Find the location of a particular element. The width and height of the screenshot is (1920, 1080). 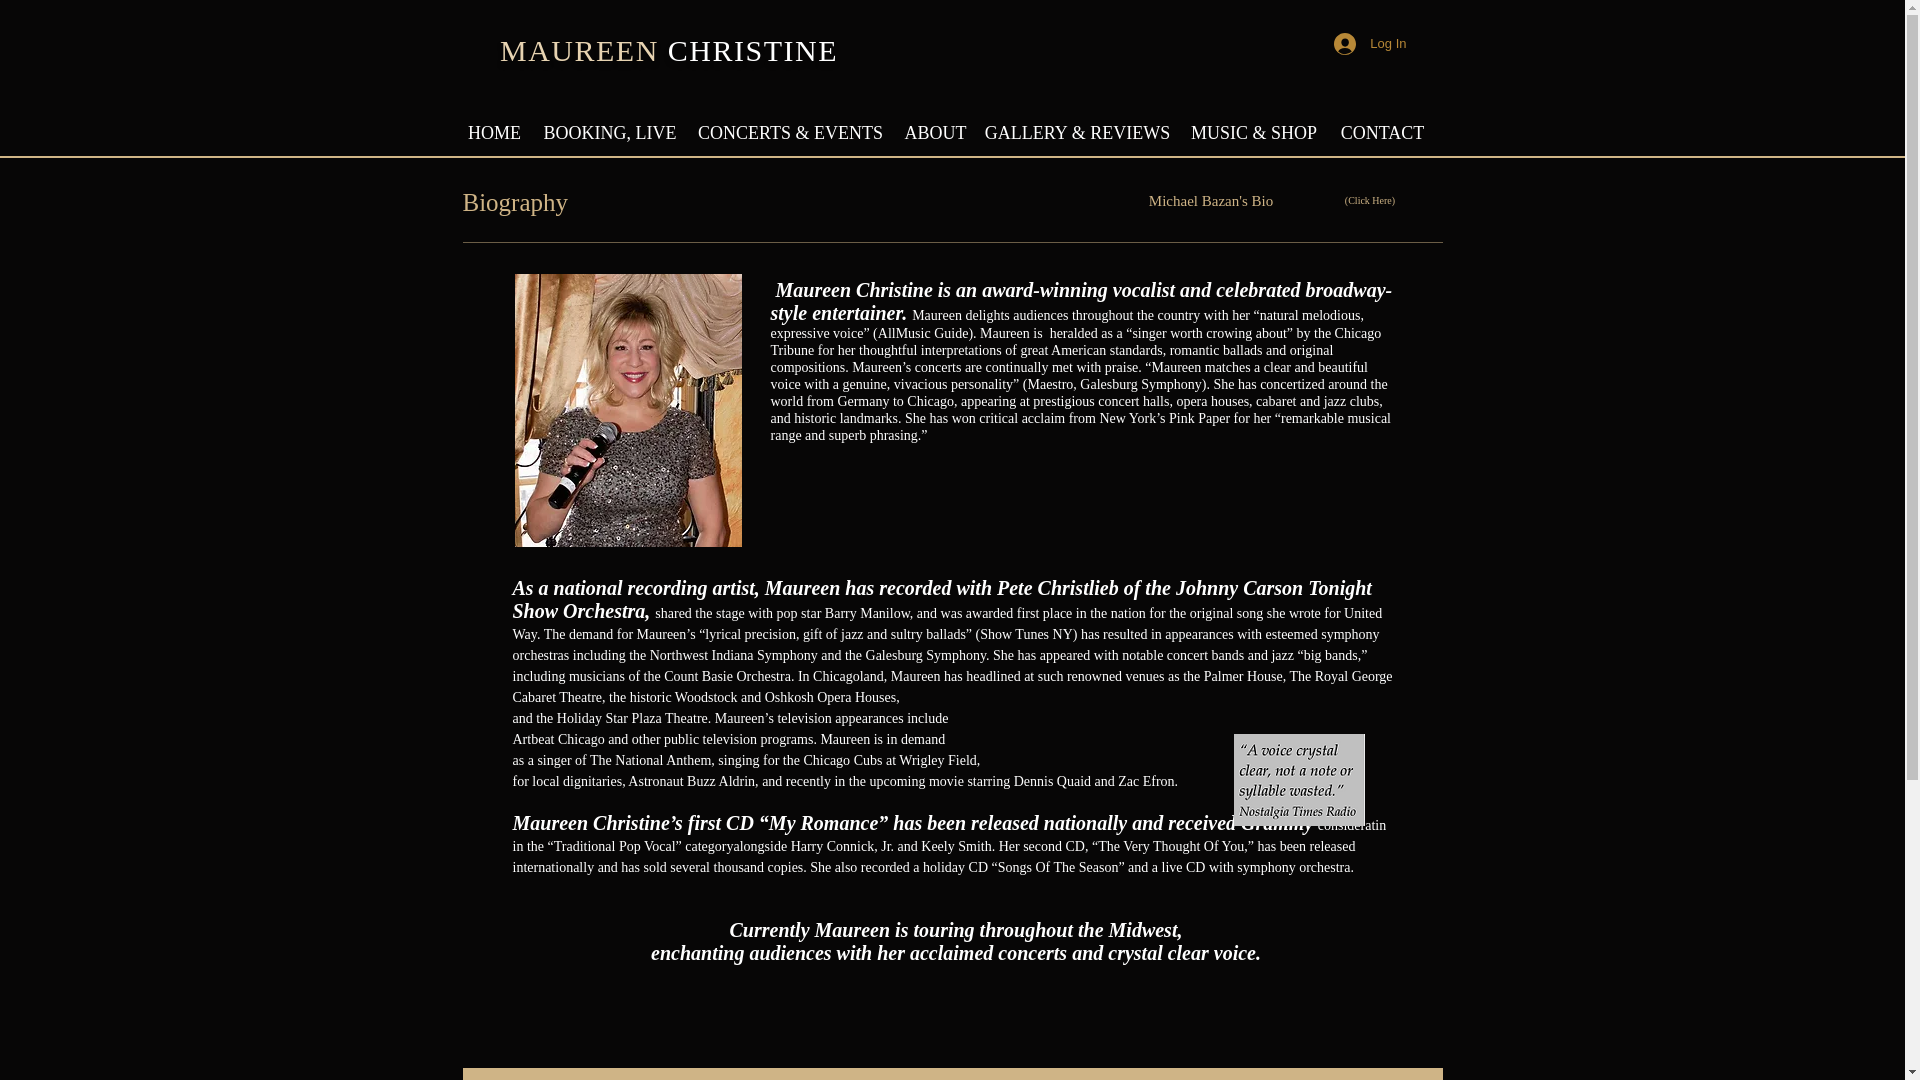

MAUREEN CHRISTINE is located at coordinates (668, 50).